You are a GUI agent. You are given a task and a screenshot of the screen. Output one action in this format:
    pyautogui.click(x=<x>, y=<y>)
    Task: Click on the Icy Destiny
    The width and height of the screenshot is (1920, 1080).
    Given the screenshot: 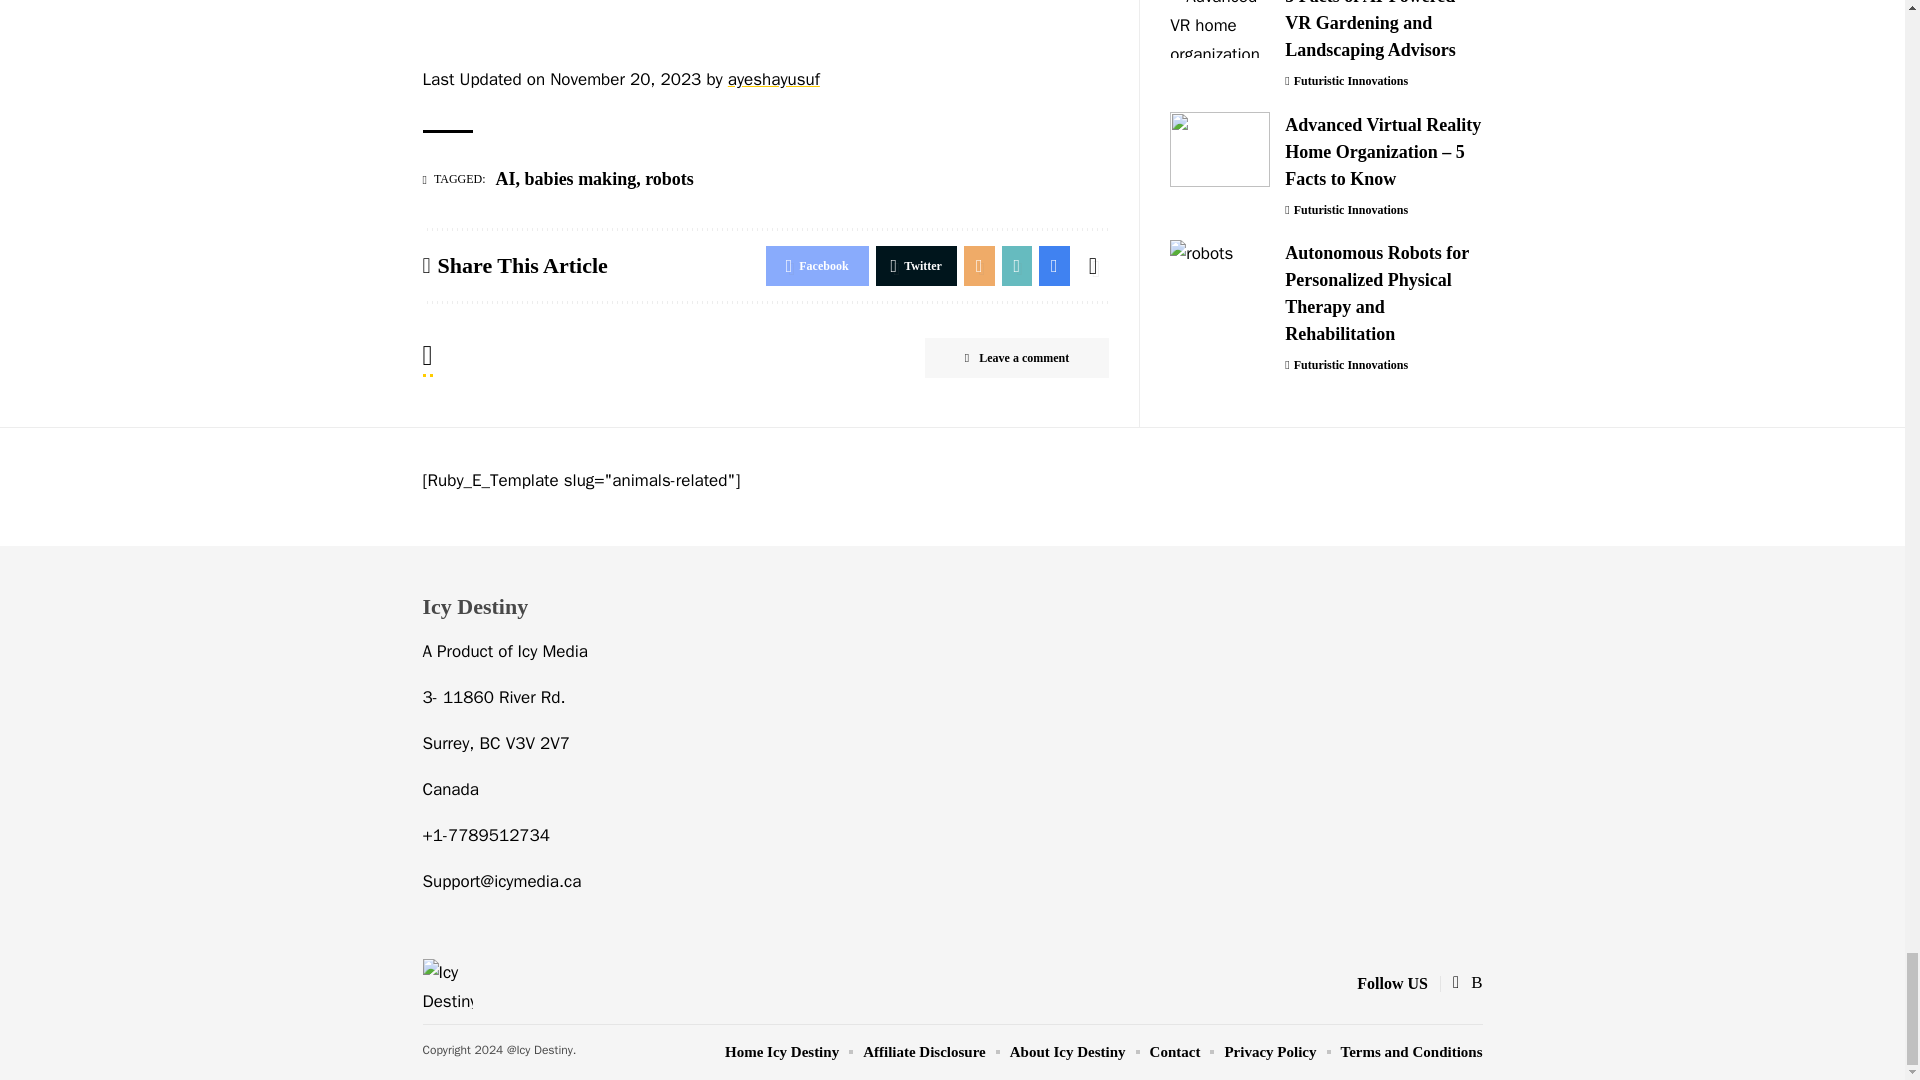 What is the action you would take?
    pyautogui.click(x=447, y=984)
    